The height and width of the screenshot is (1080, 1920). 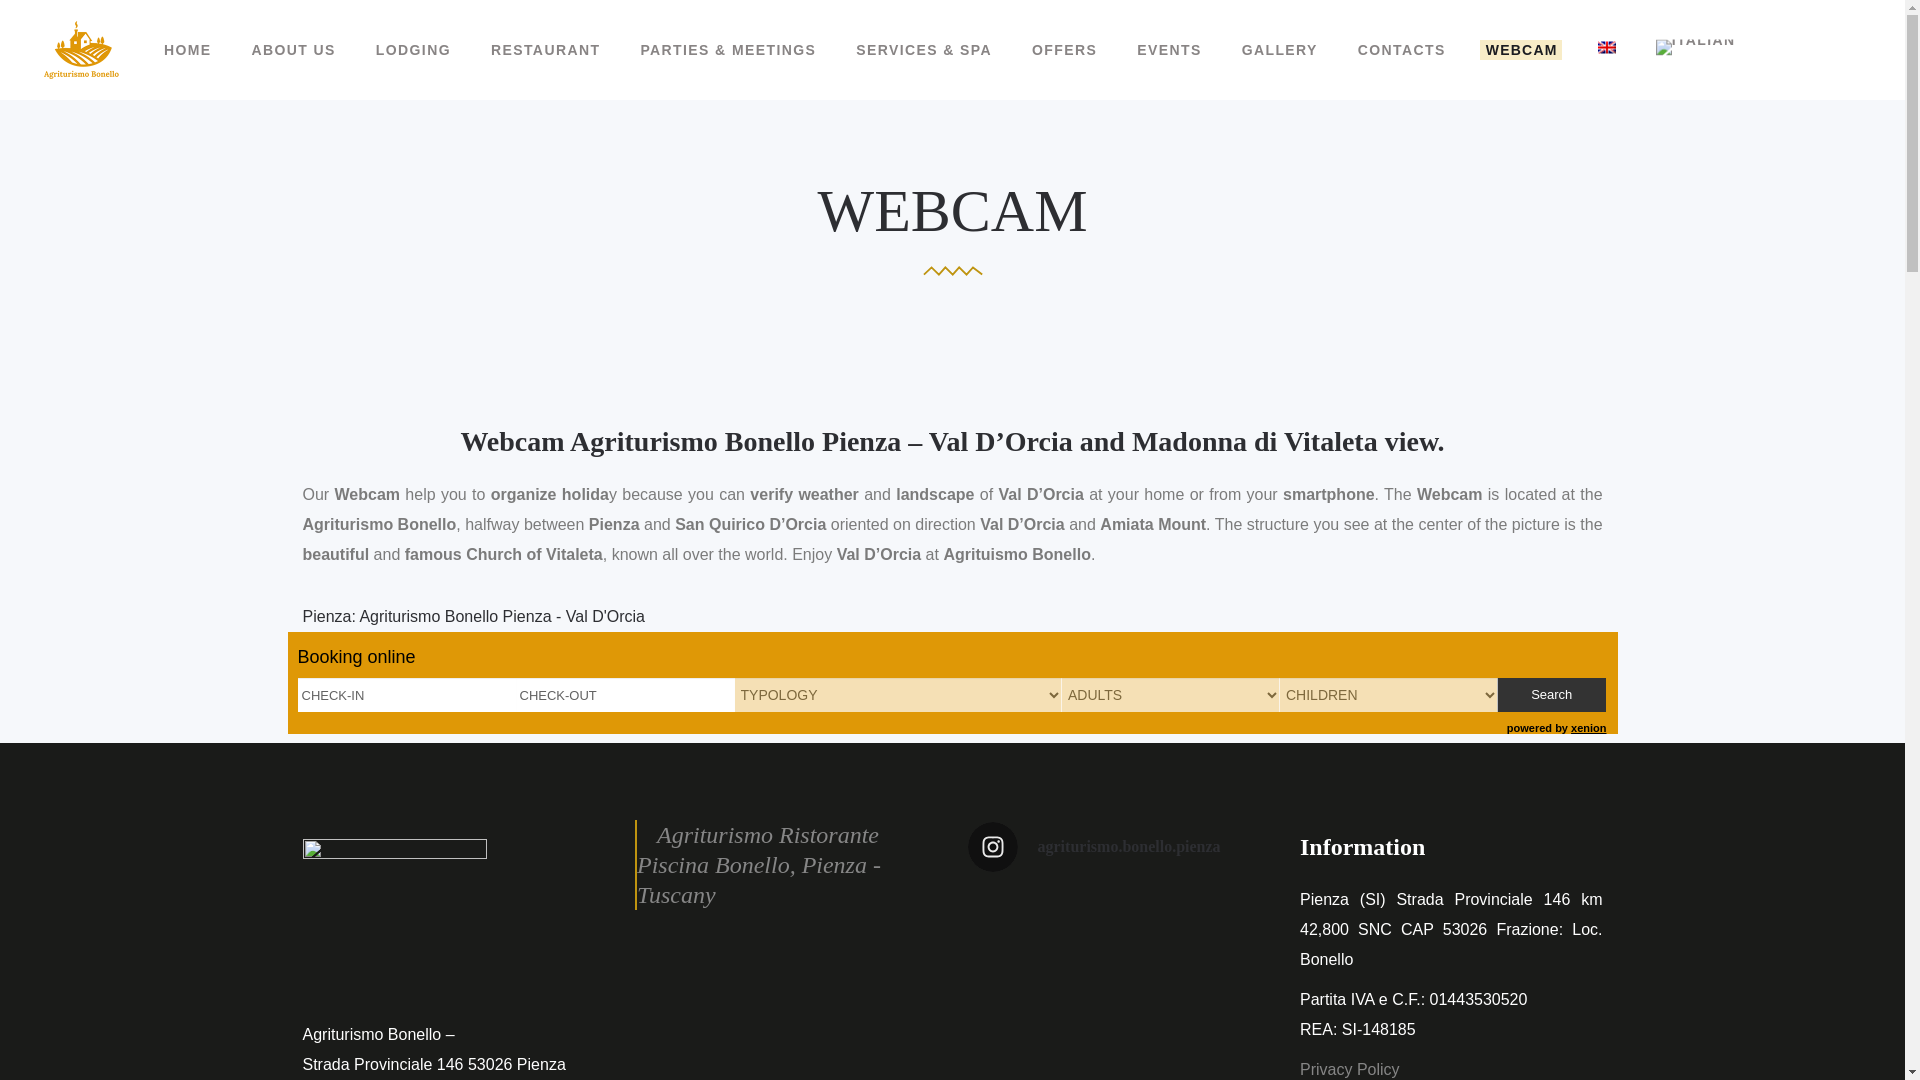 I want to click on CONTACTS, so click(x=1402, y=50).